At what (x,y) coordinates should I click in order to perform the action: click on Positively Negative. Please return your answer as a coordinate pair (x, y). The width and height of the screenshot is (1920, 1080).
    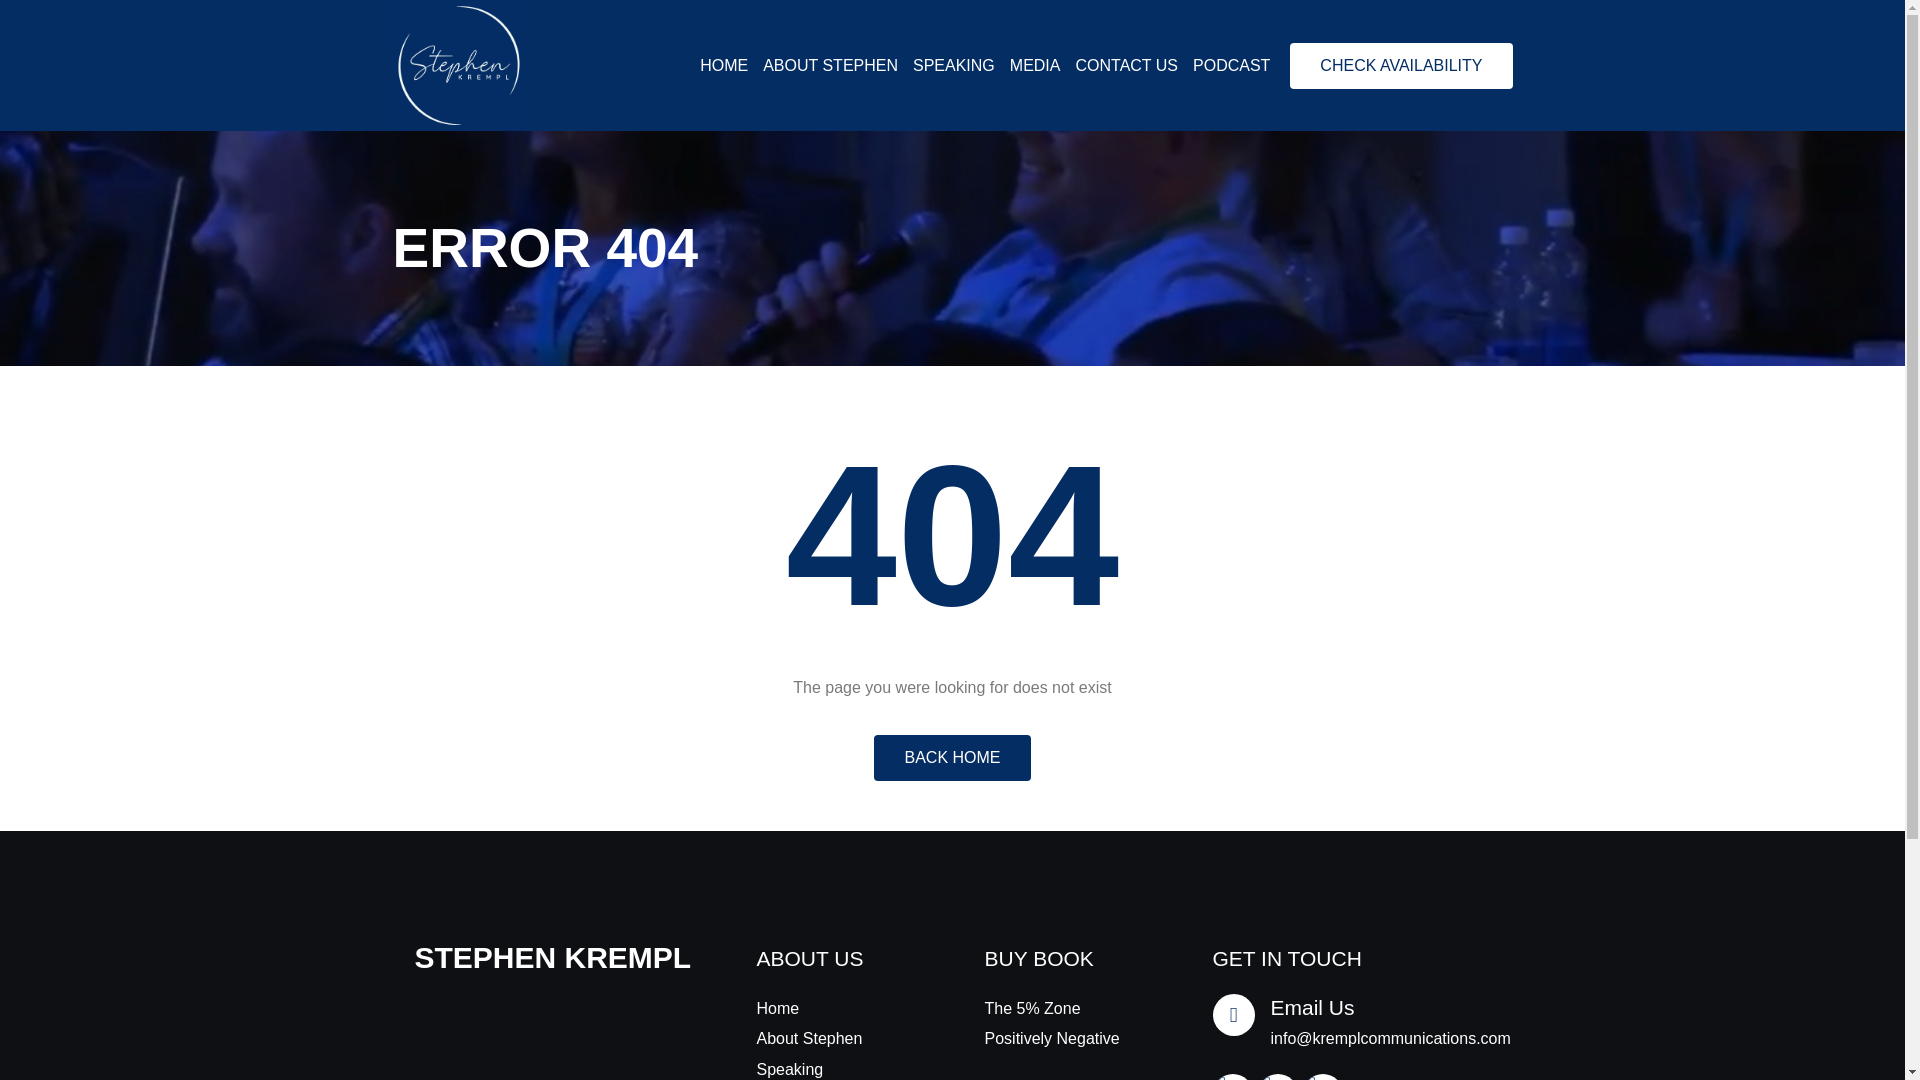
    Looking at the image, I should click on (1066, 1038).